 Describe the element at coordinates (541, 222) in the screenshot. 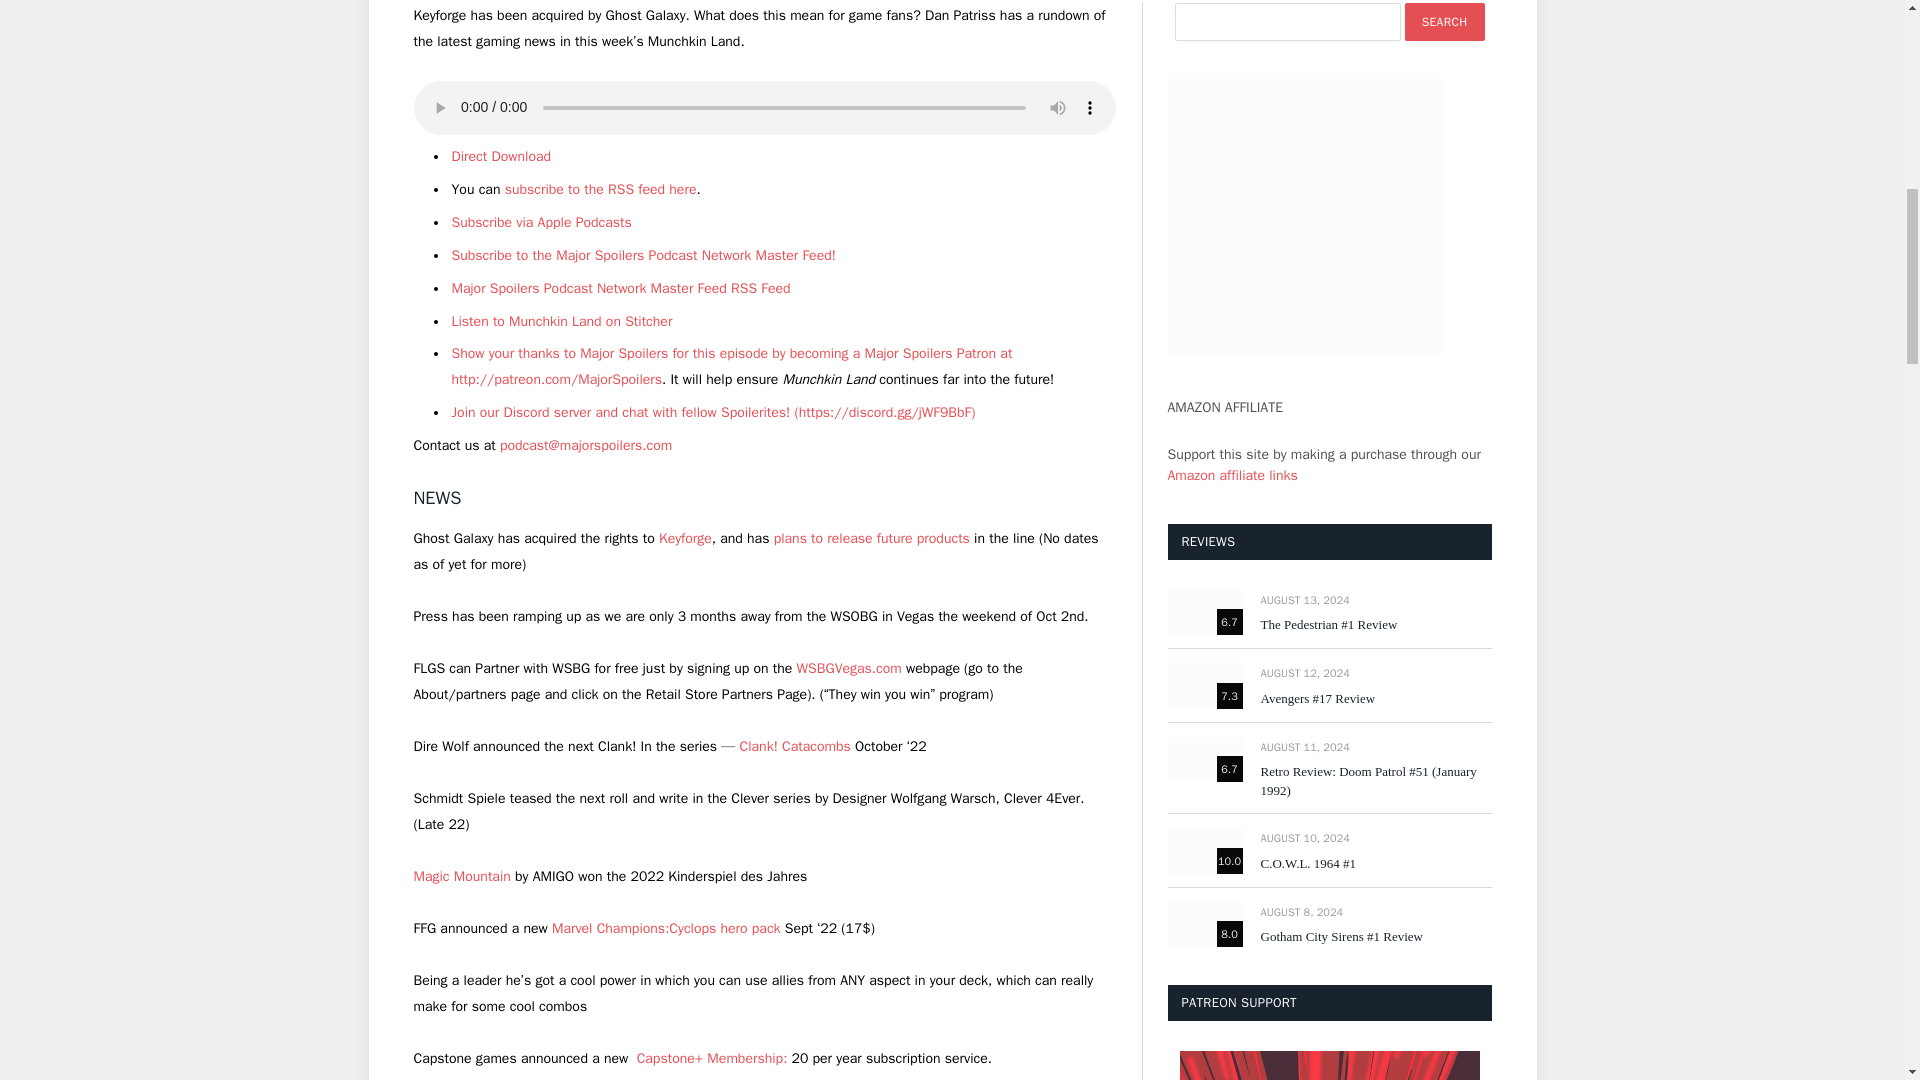

I see `Munchkin Land` at that location.